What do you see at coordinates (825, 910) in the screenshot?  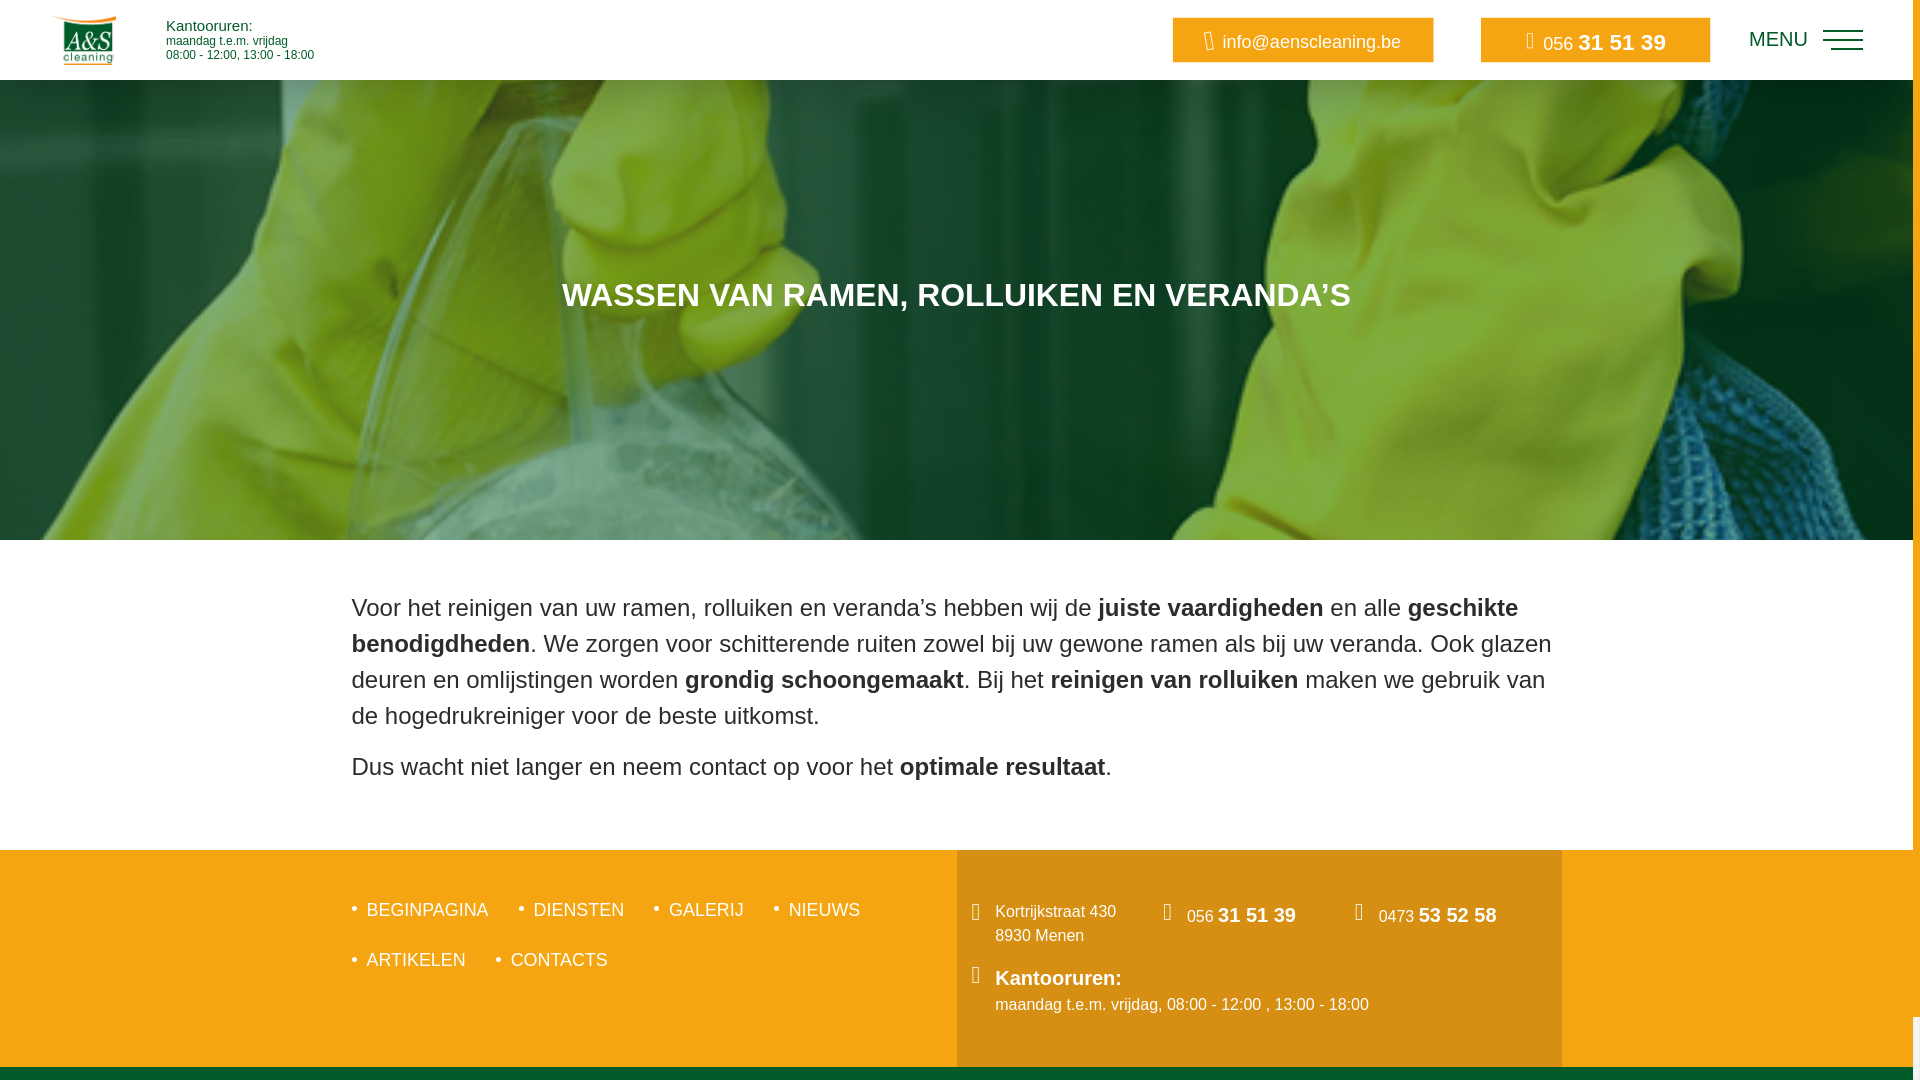 I see `NIEUWS` at bounding box center [825, 910].